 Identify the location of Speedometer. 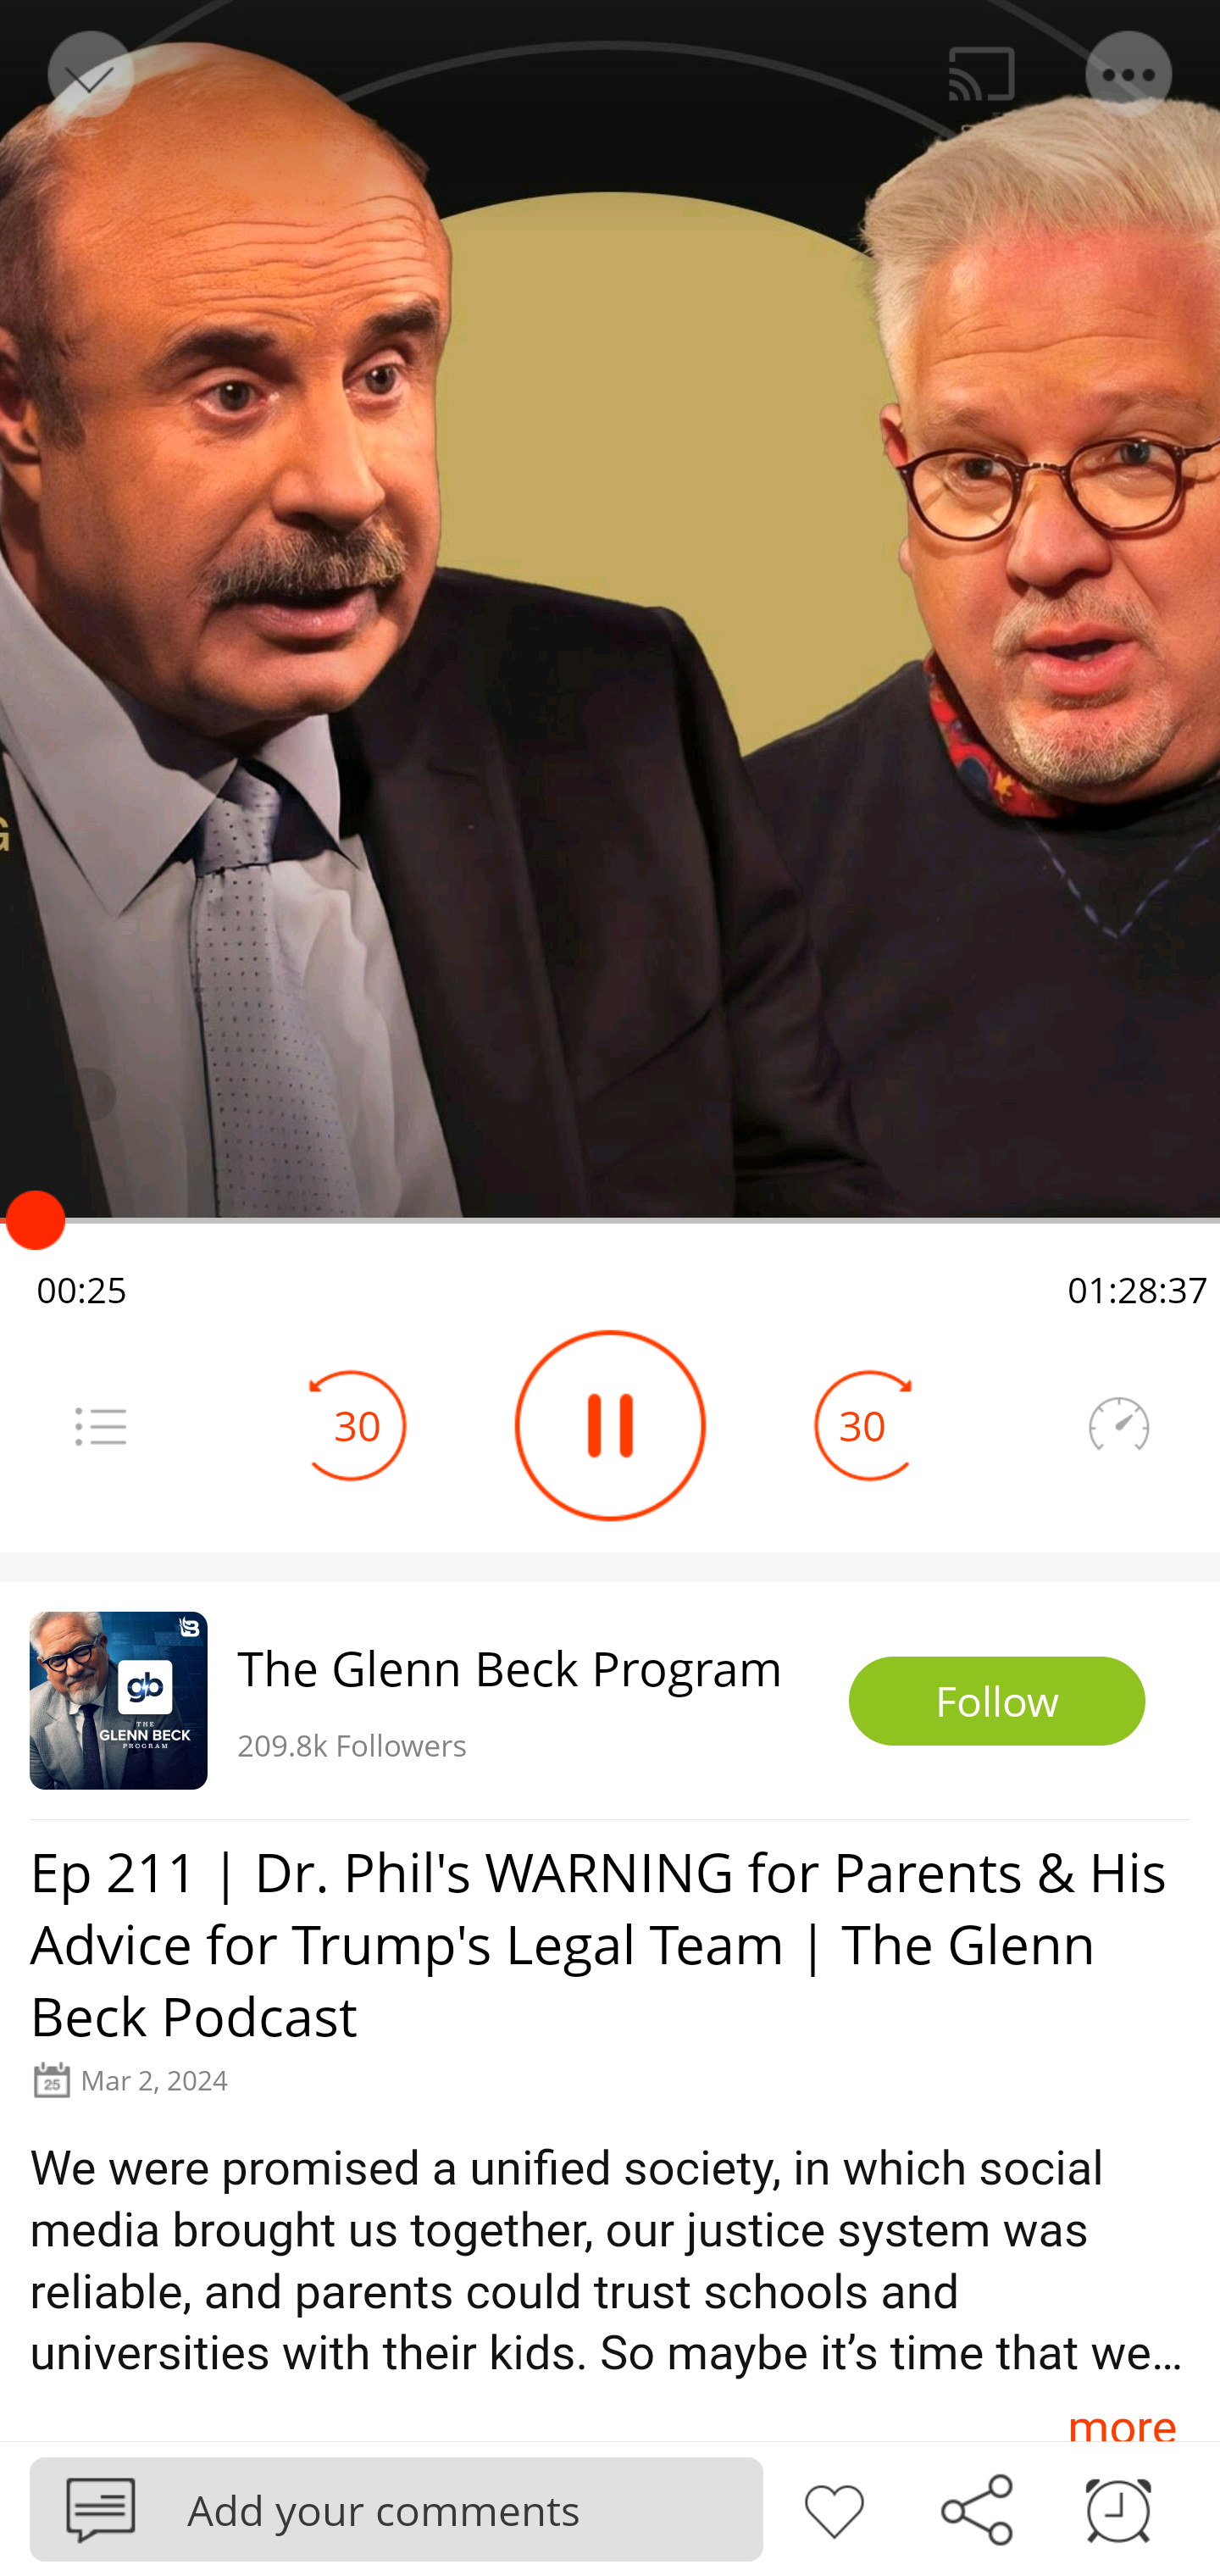
(1118, 1425).